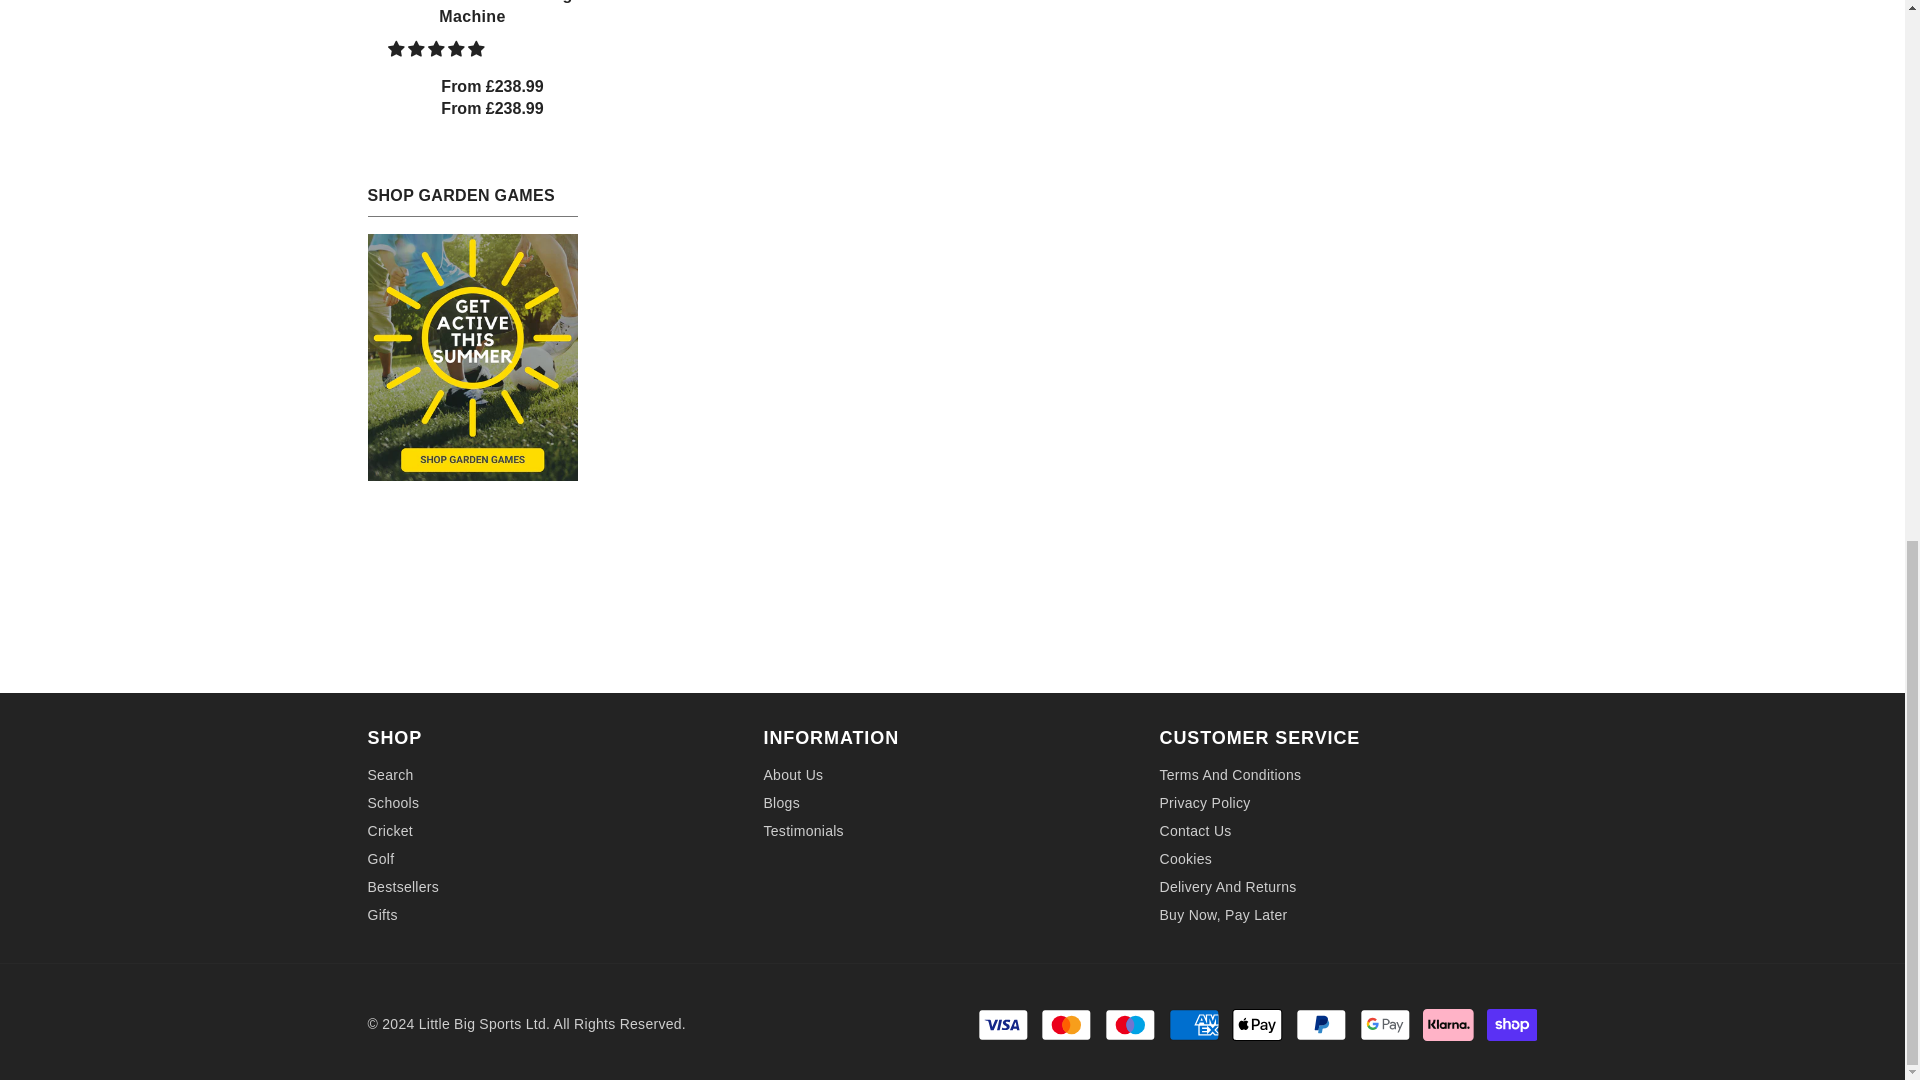 This screenshot has height=1080, width=1920. What do you see at coordinates (1512, 1024) in the screenshot?
I see `Shop Pay` at bounding box center [1512, 1024].